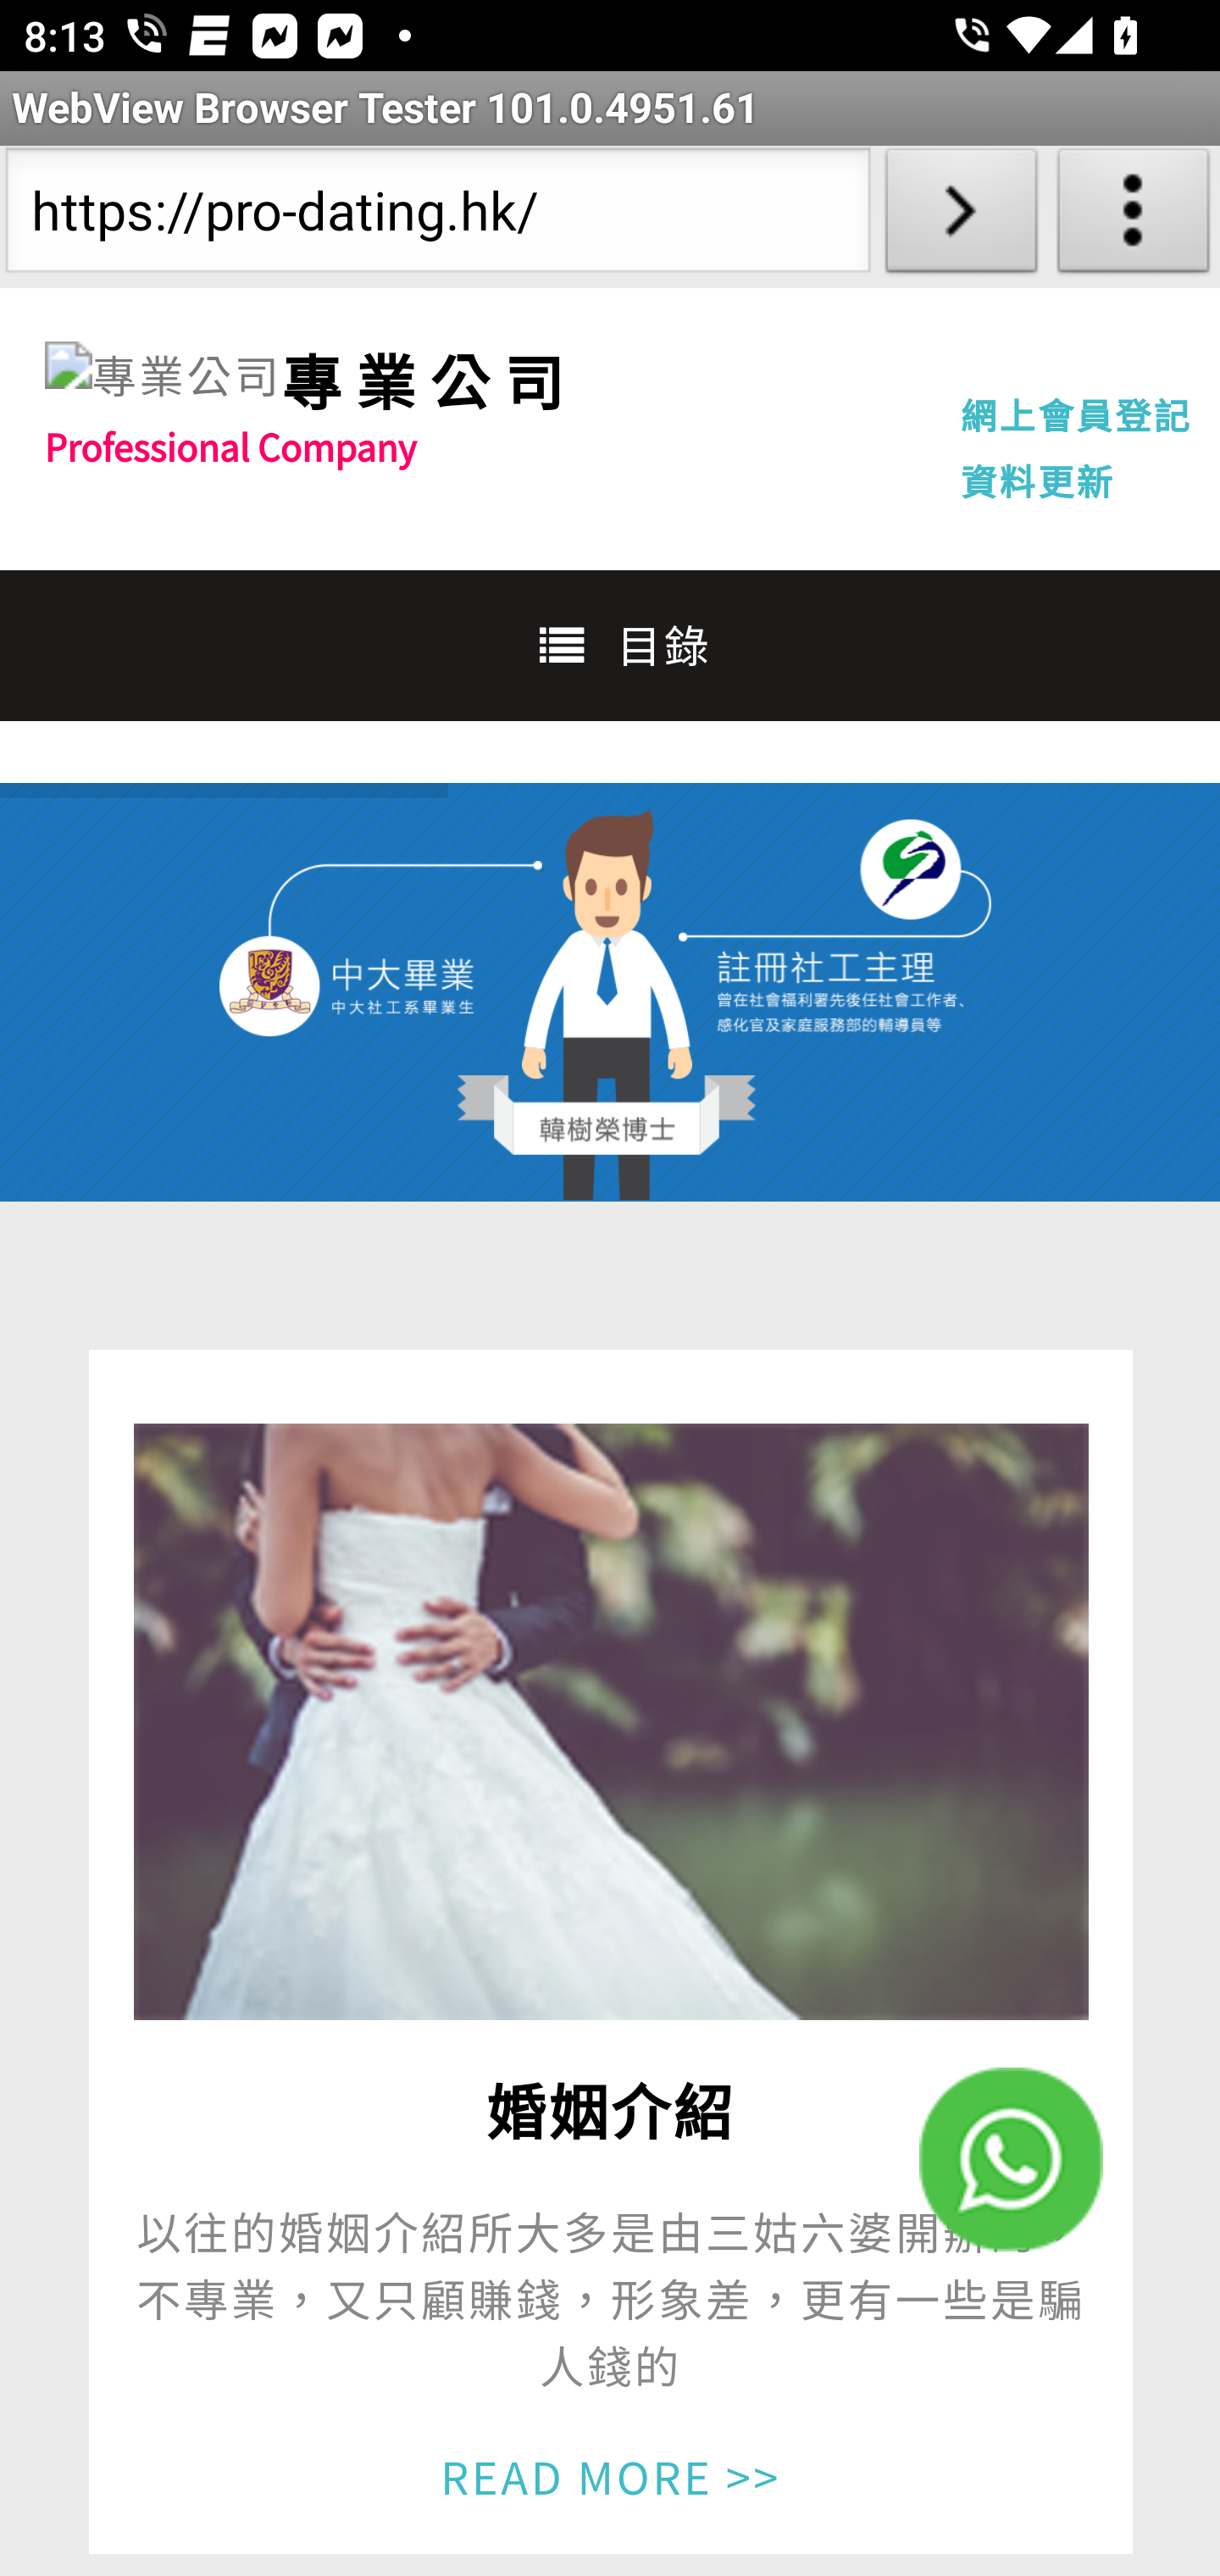 The width and height of the screenshot is (1220, 2576). I want to click on 婚姻介紹, so click(610, 1722).